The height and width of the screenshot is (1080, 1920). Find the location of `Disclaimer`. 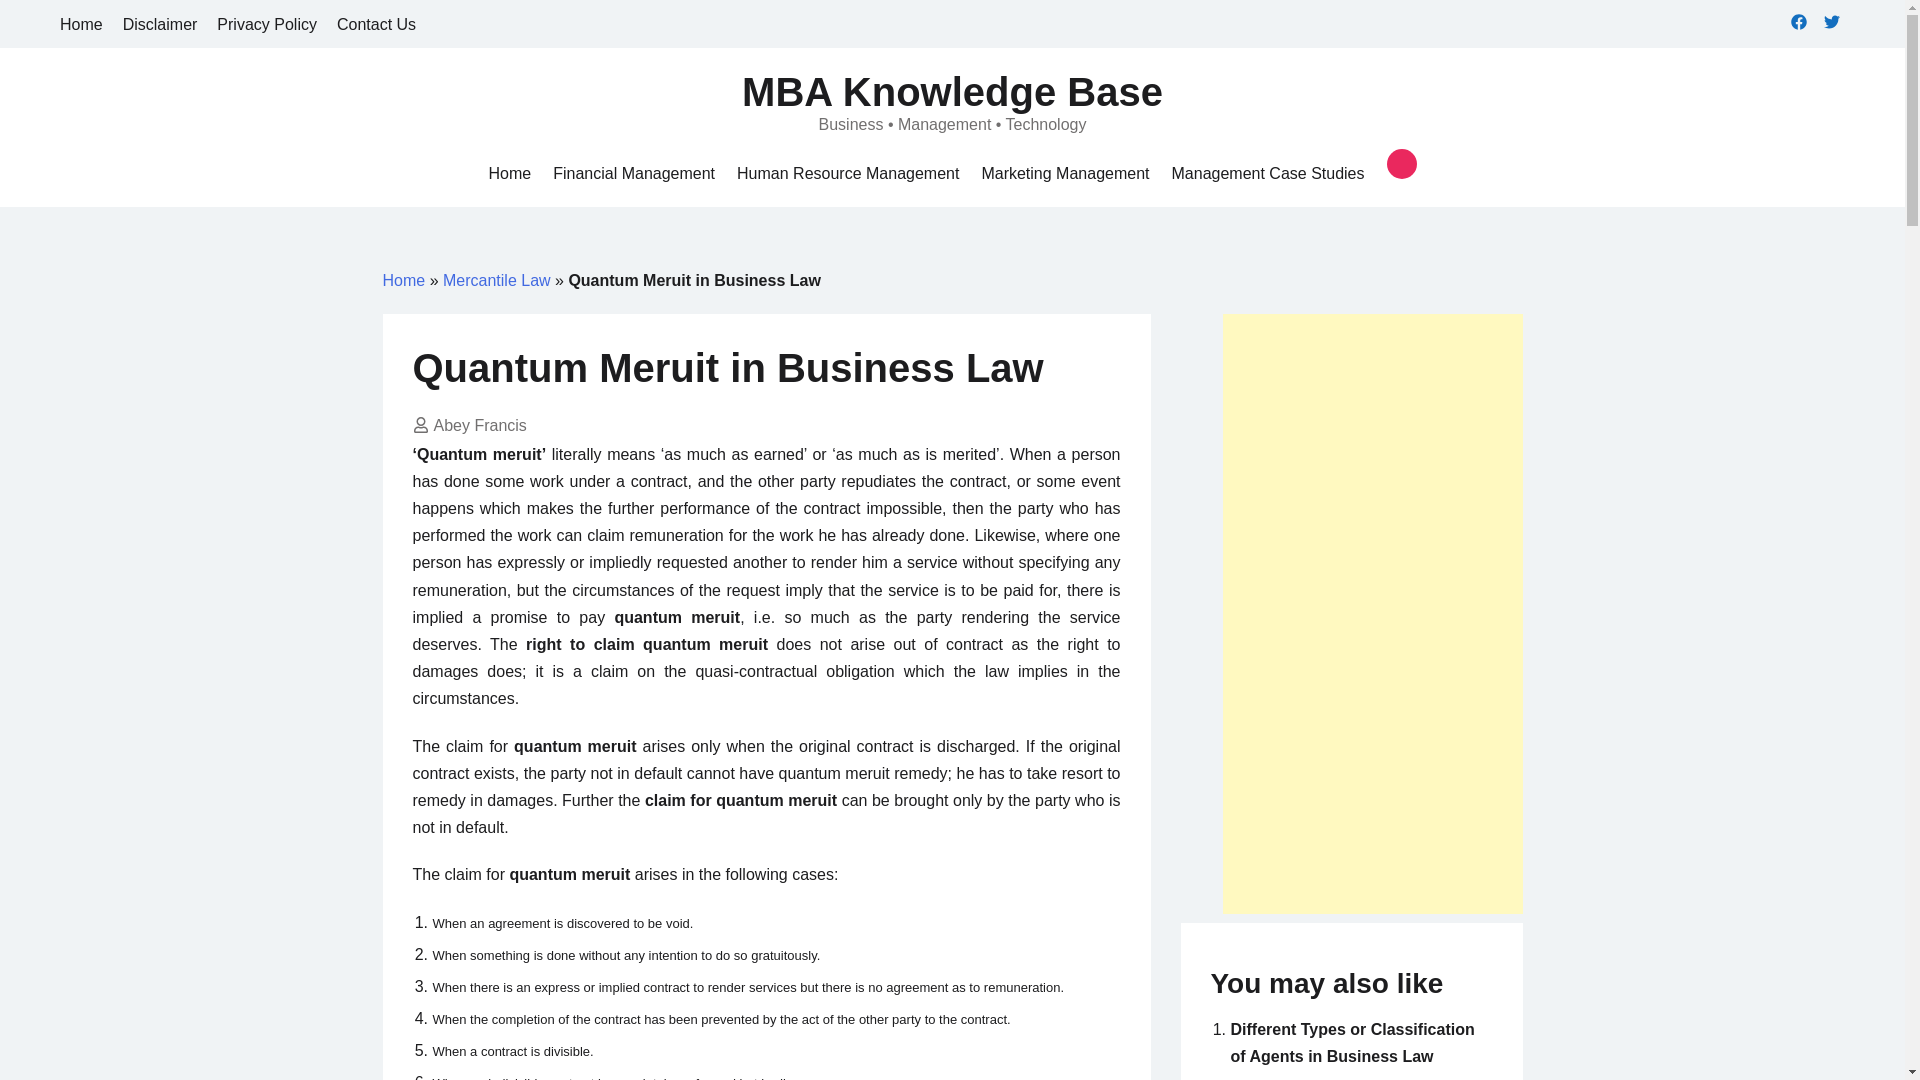

Disclaimer is located at coordinates (160, 24).